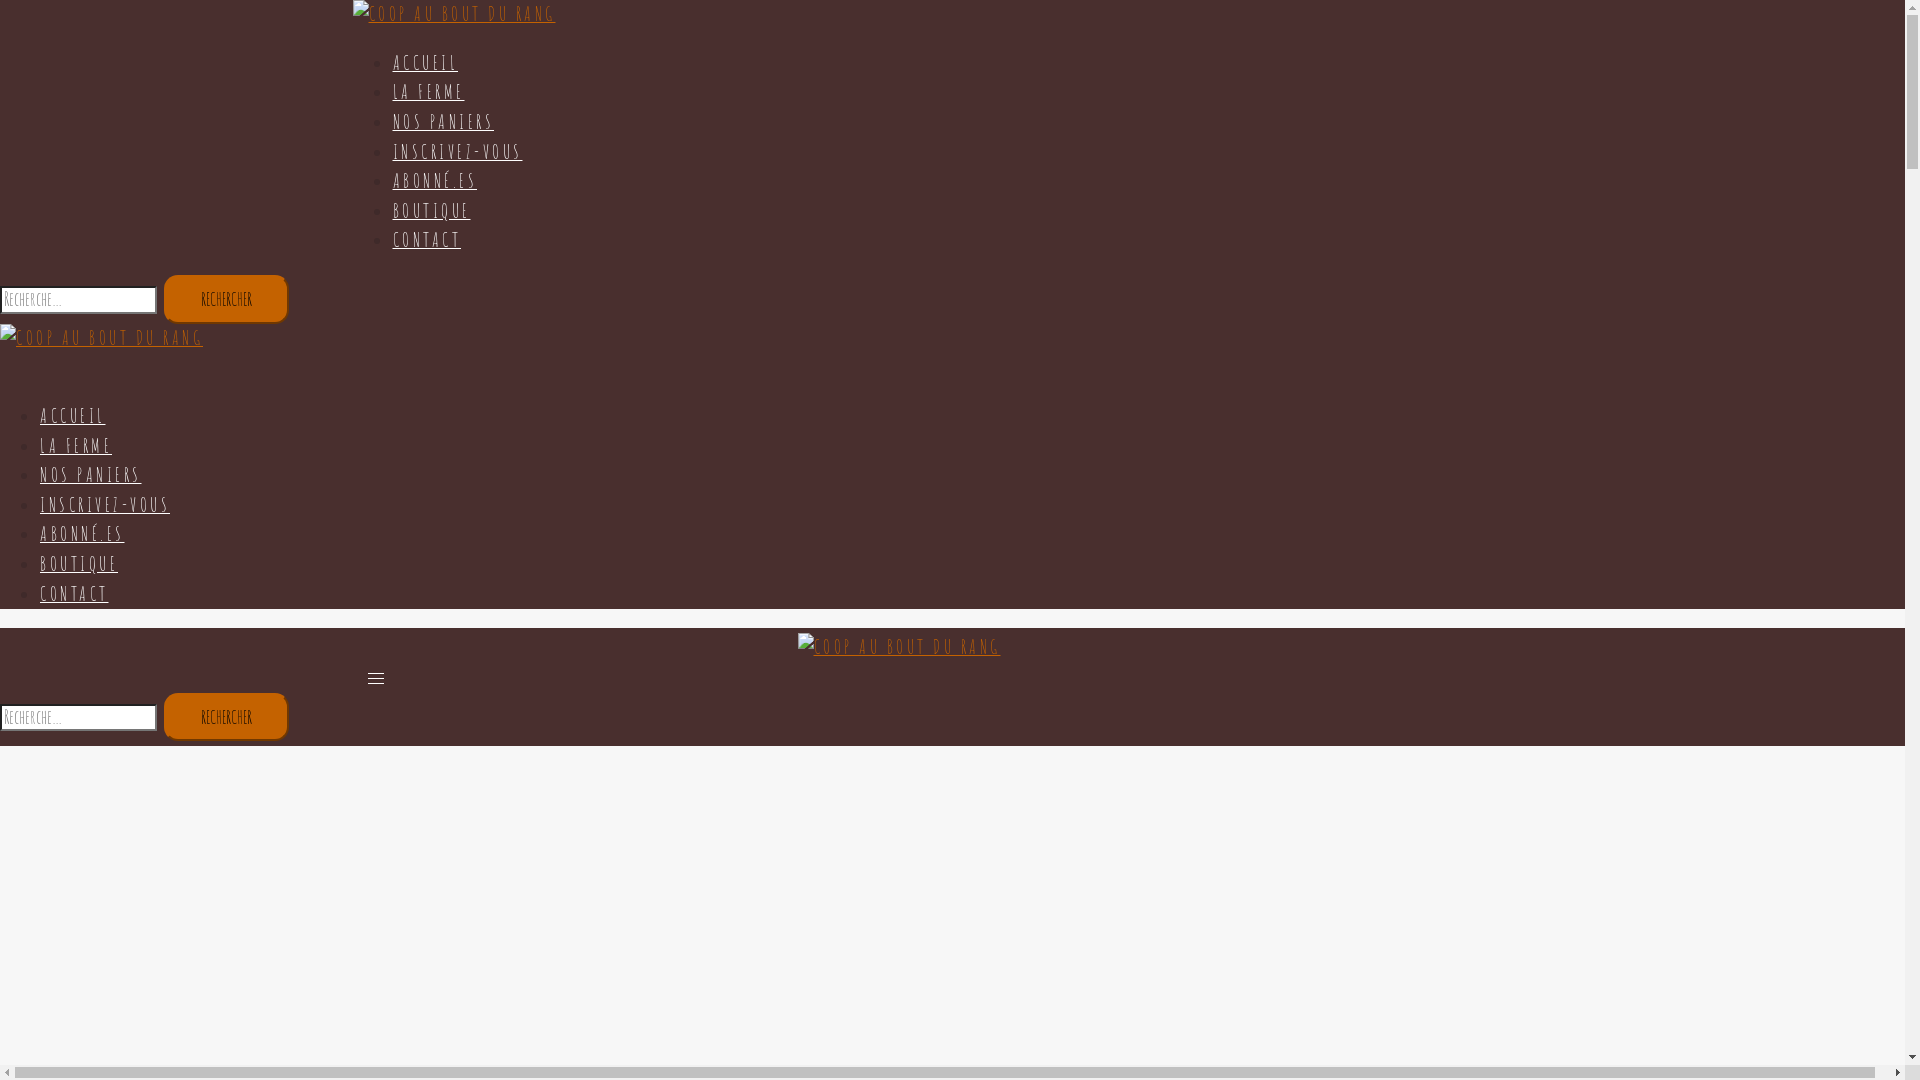 The height and width of the screenshot is (1080, 1920). What do you see at coordinates (900, 646) in the screenshot?
I see `Coop Au bout du rang` at bounding box center [900, 646].